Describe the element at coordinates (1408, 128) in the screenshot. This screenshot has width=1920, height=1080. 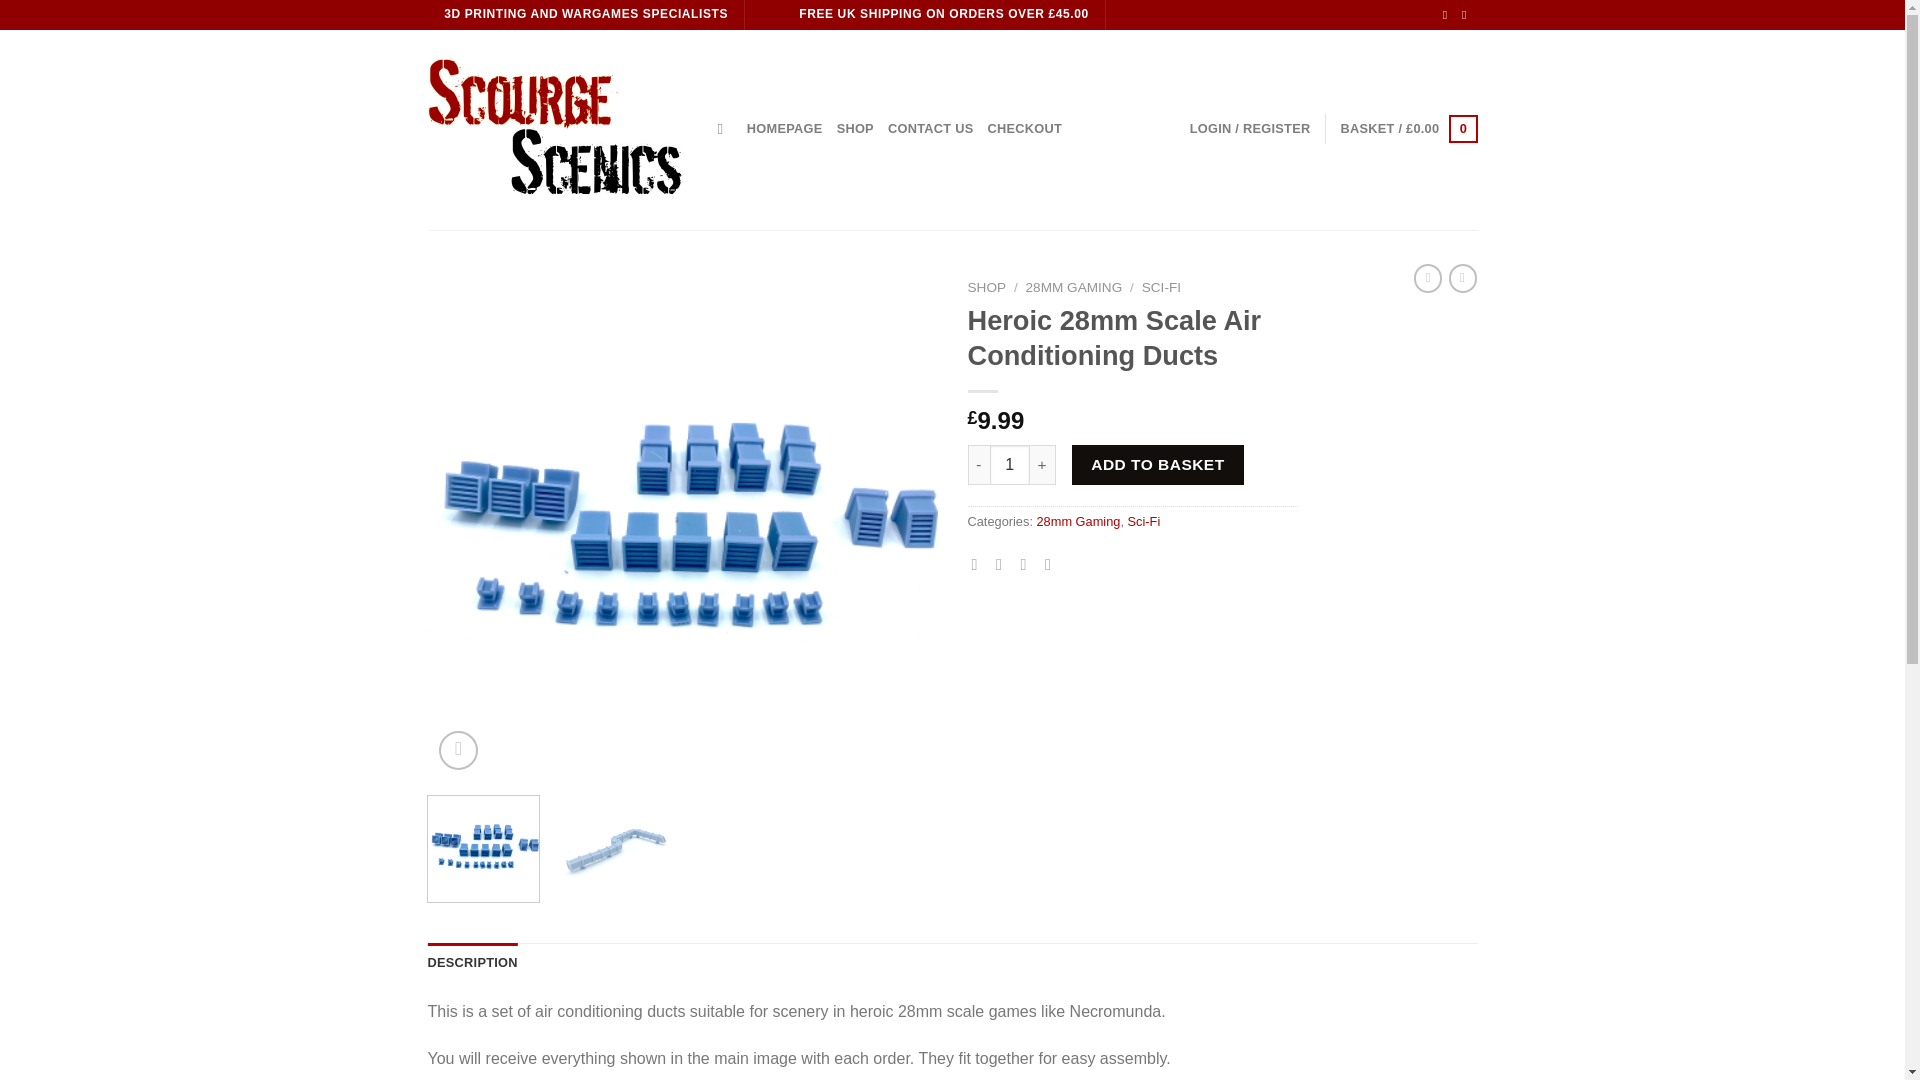
I see `Basket` at that location.